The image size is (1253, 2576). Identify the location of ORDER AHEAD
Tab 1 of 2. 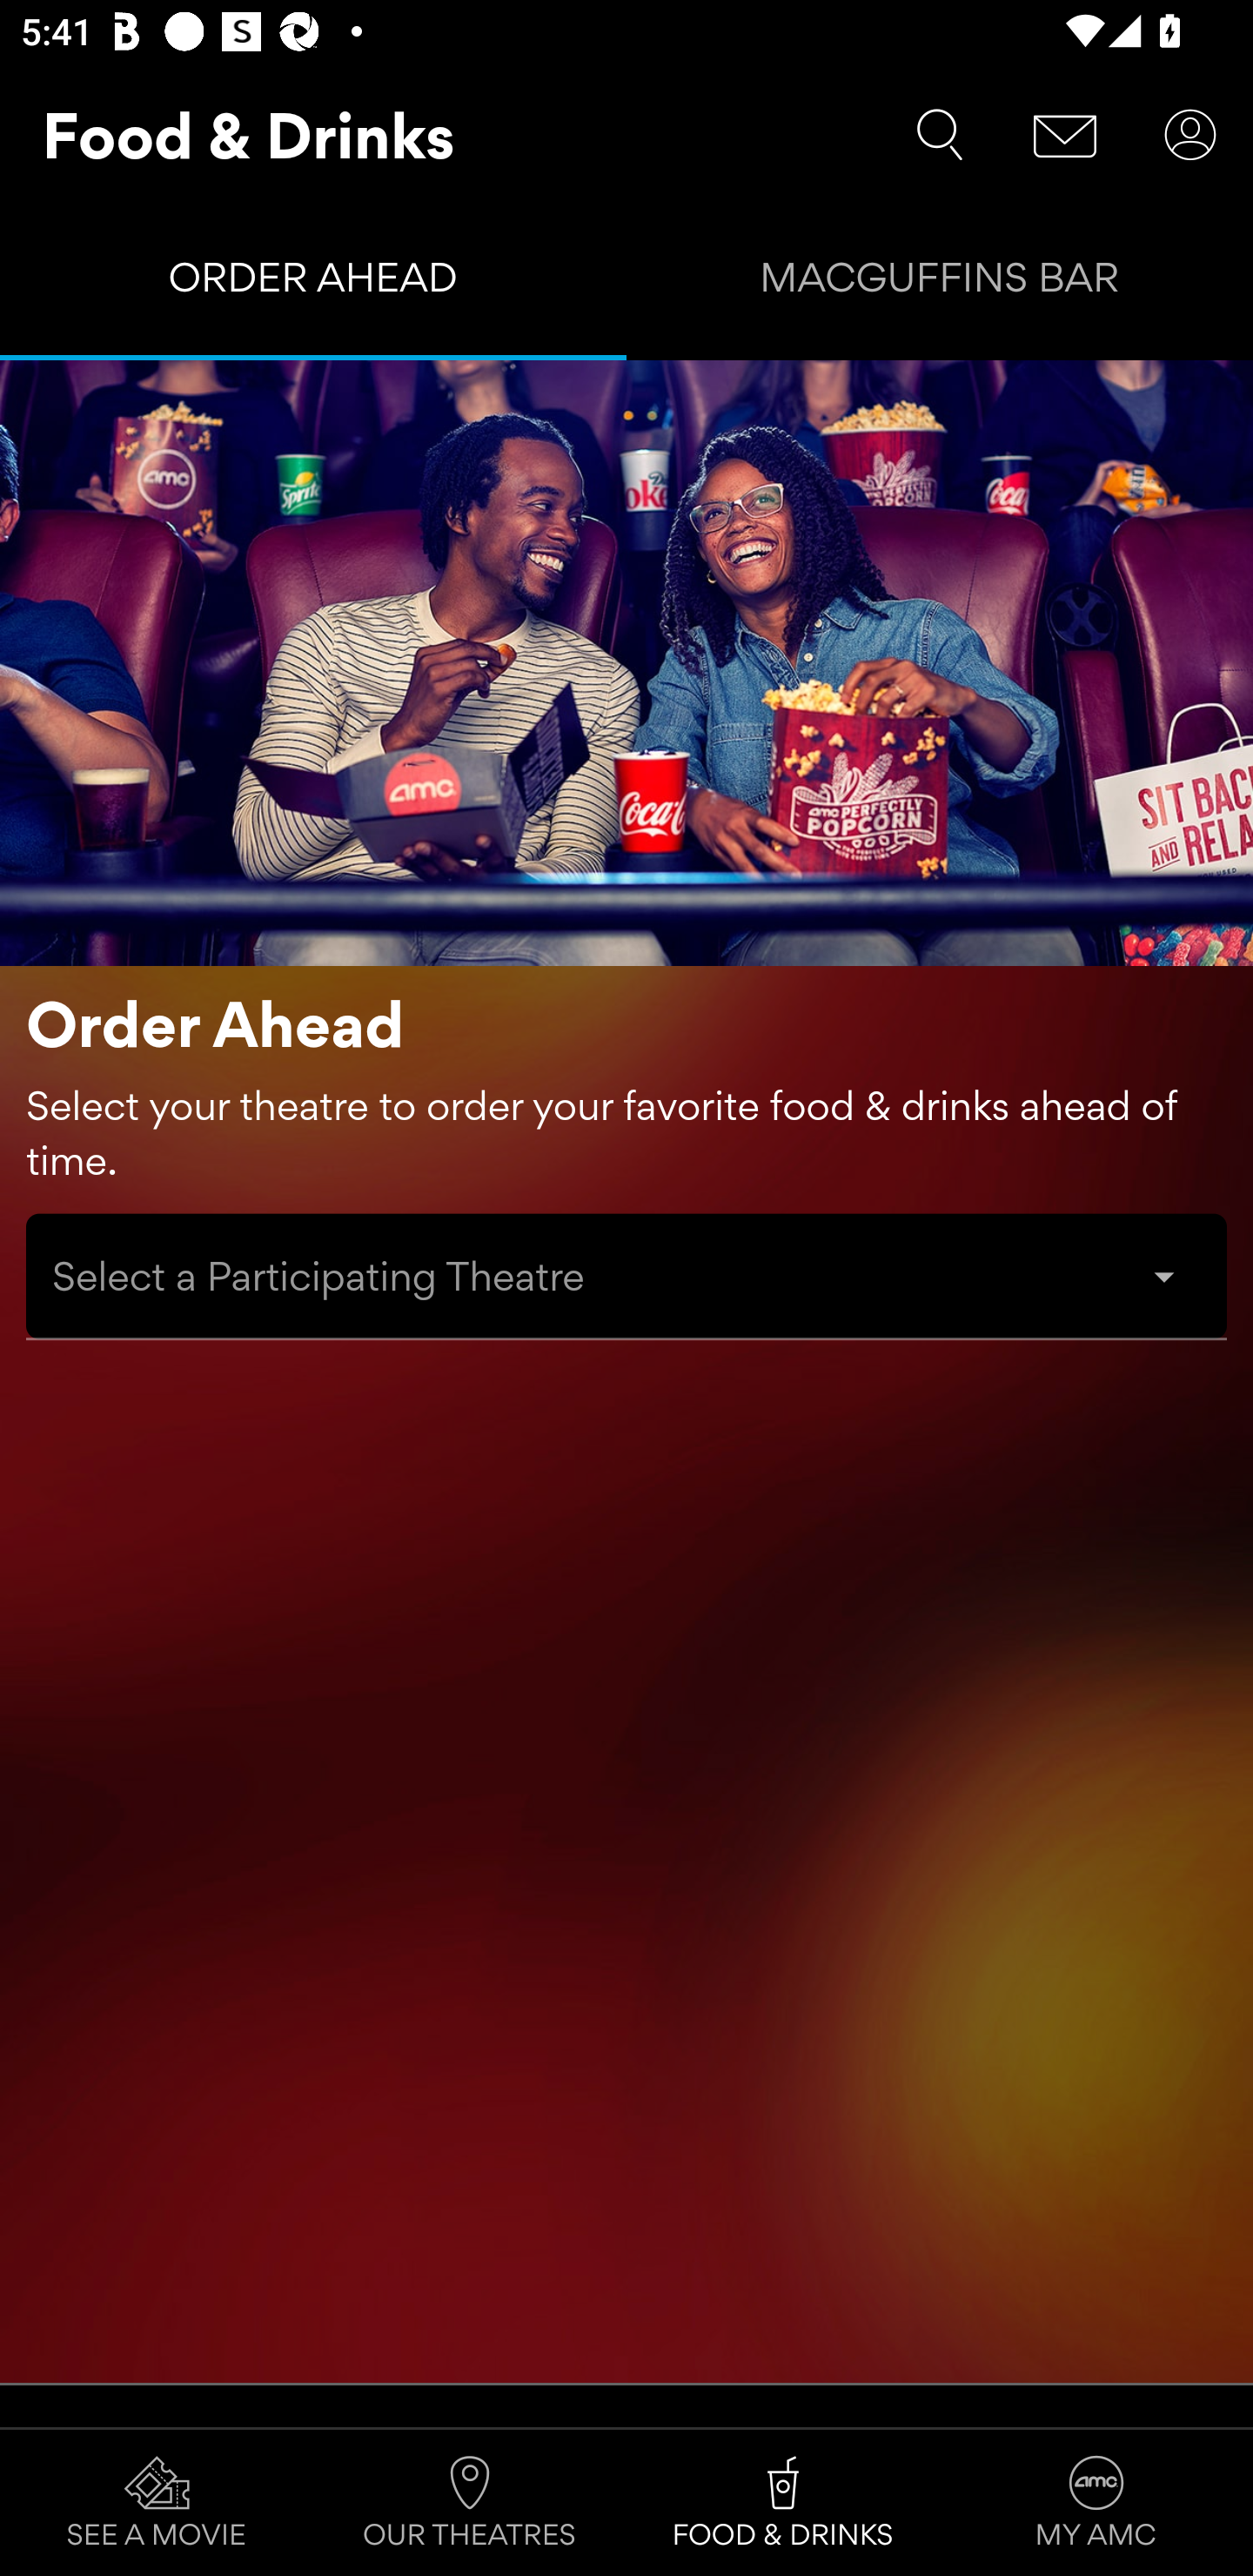
(313, 284).